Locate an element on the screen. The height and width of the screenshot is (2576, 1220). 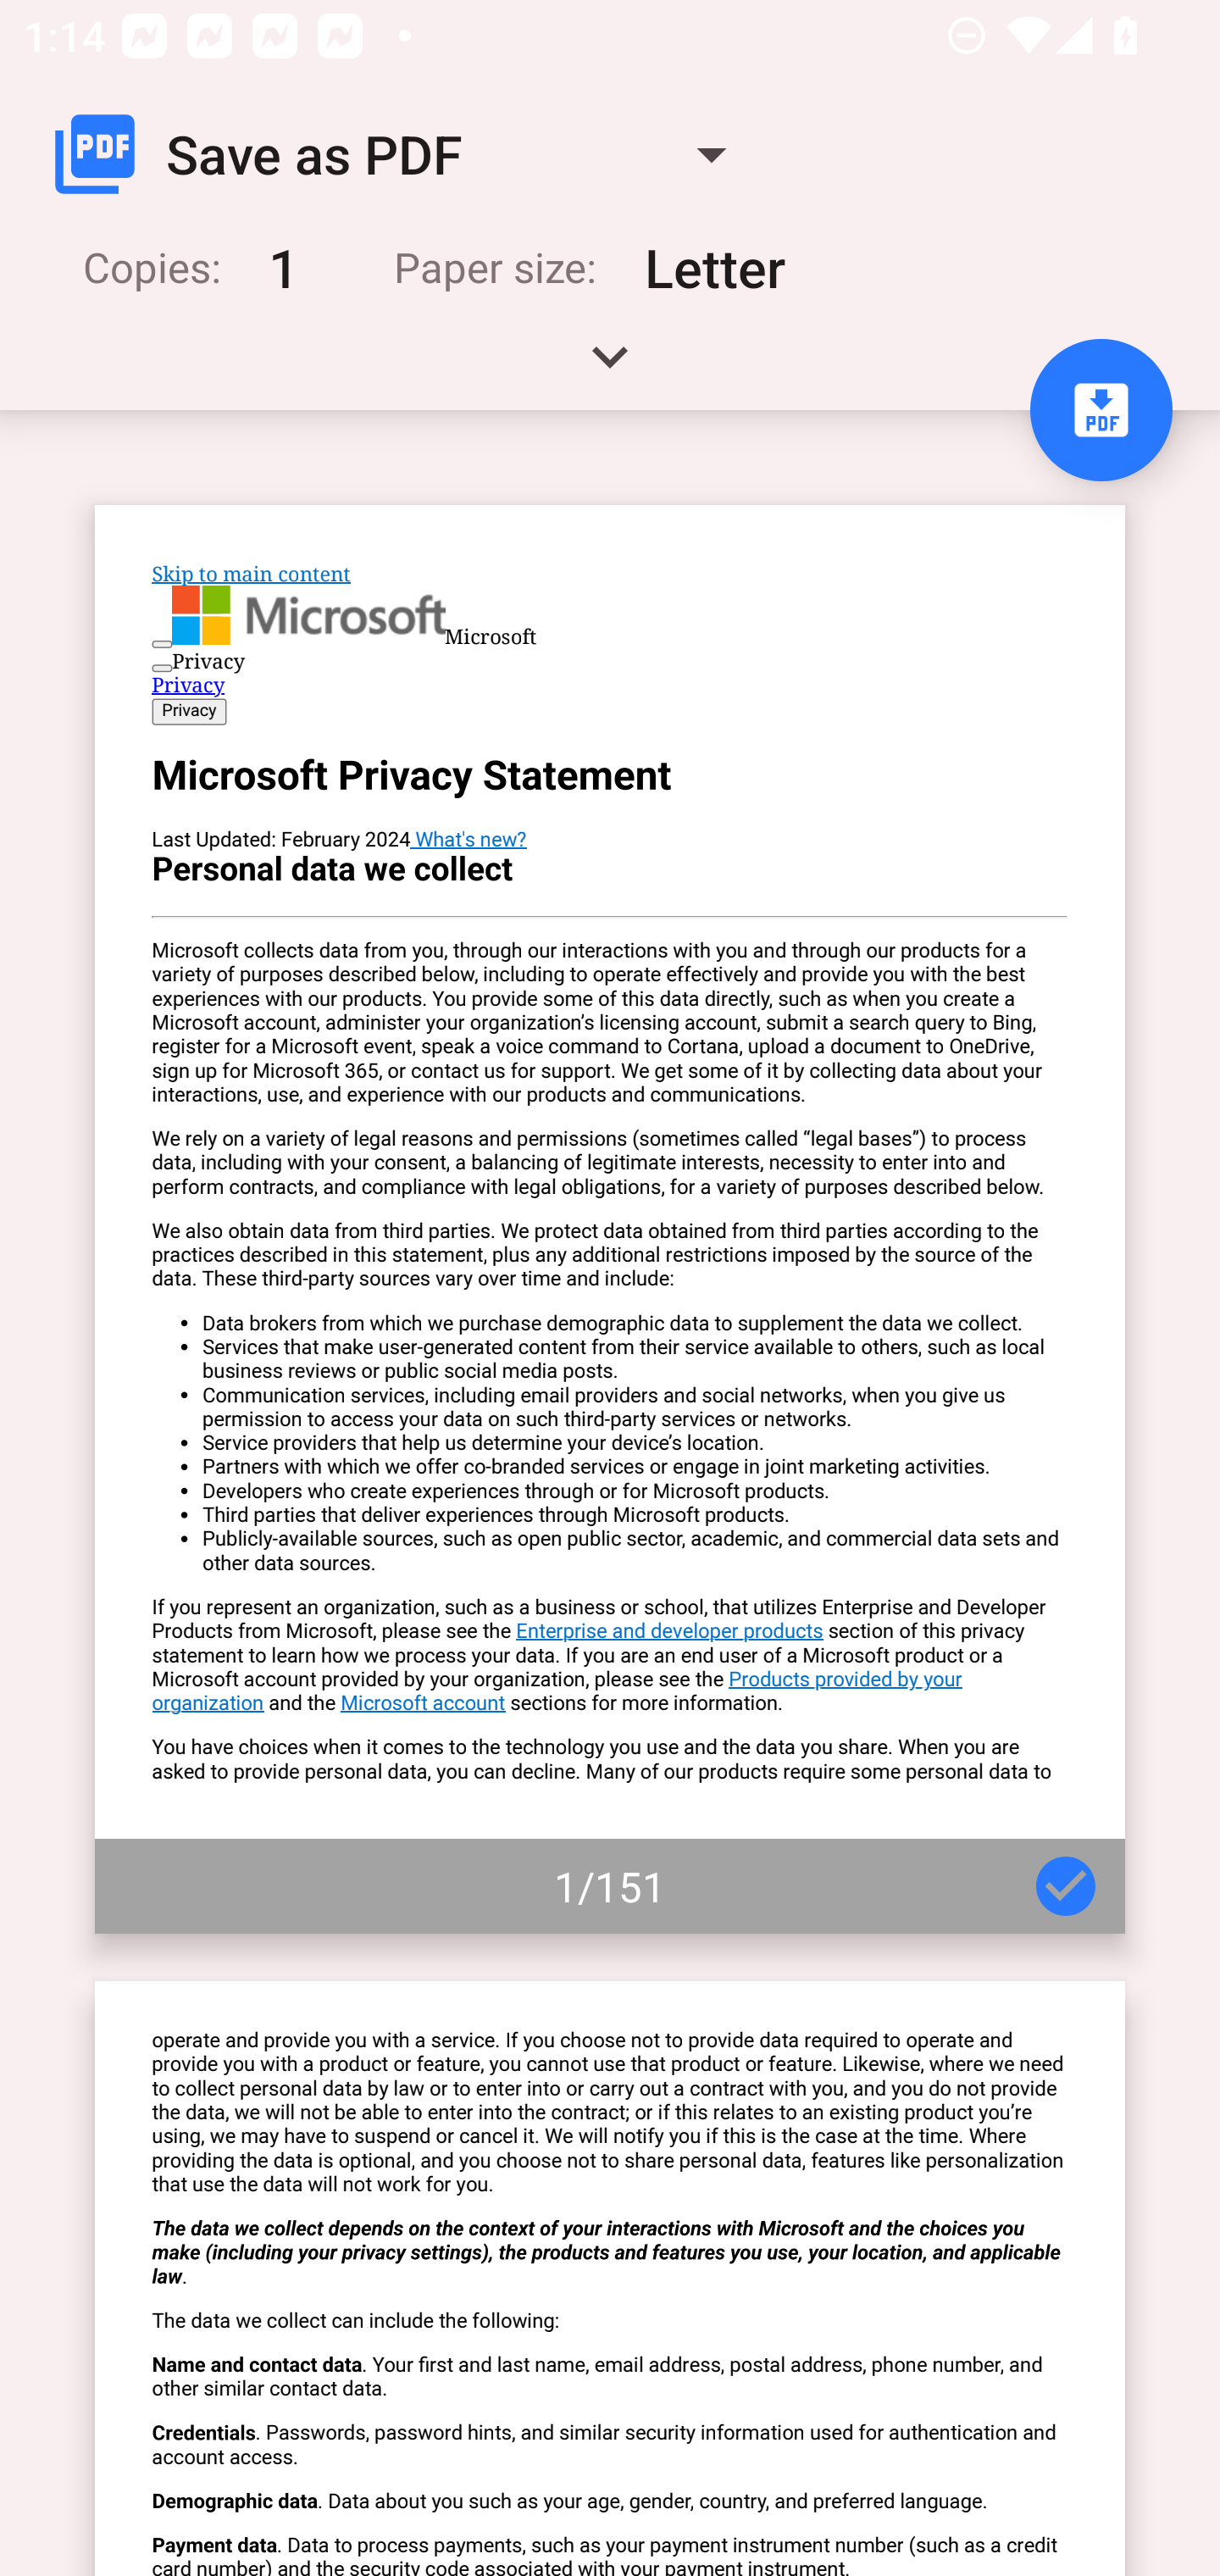
Save as PDF is located at coordinates (403, 154).